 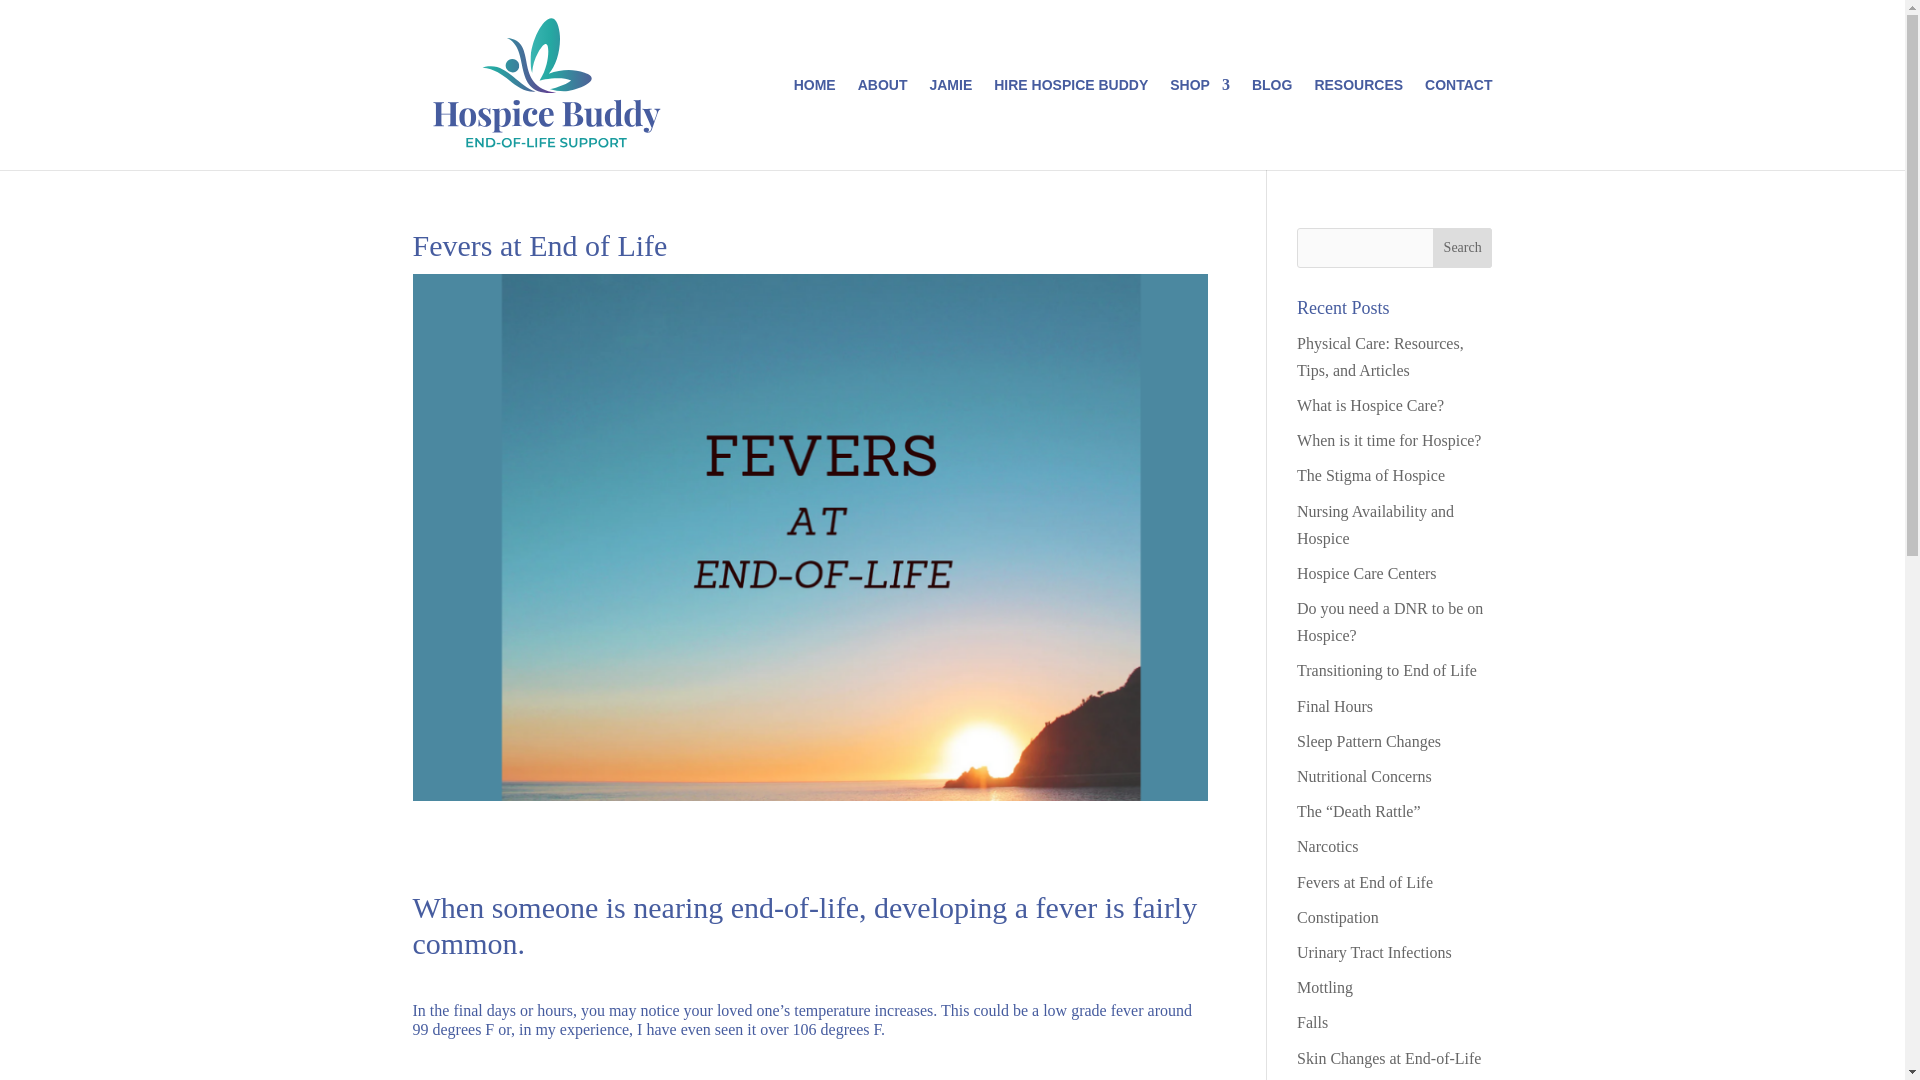 What do you see at coordinates (814, 123) in the screenshot?
I see `HOME` at bounding box center [814, 123].